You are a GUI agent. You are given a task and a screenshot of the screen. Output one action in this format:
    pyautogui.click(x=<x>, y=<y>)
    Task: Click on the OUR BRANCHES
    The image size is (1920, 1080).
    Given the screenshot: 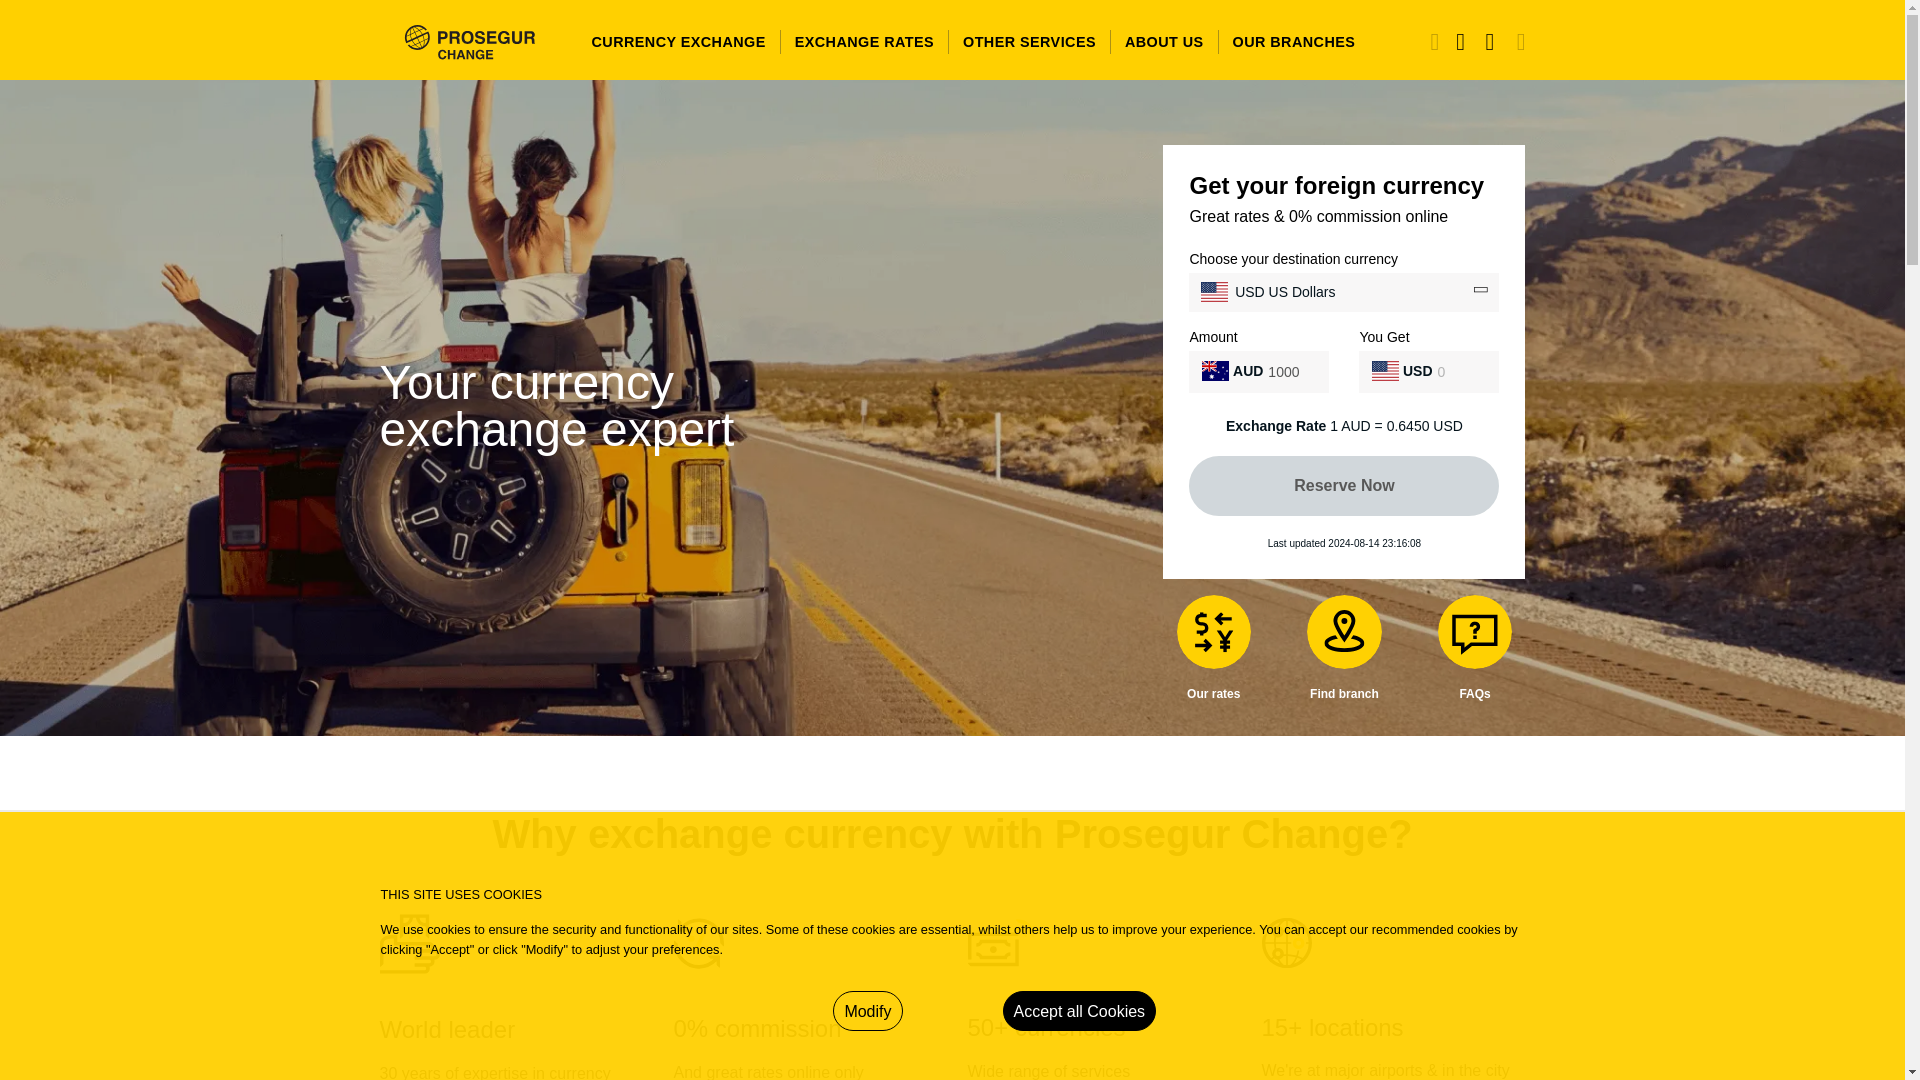 What is the action you would take?
    pyautogui.click(x=1290, y=41)
    